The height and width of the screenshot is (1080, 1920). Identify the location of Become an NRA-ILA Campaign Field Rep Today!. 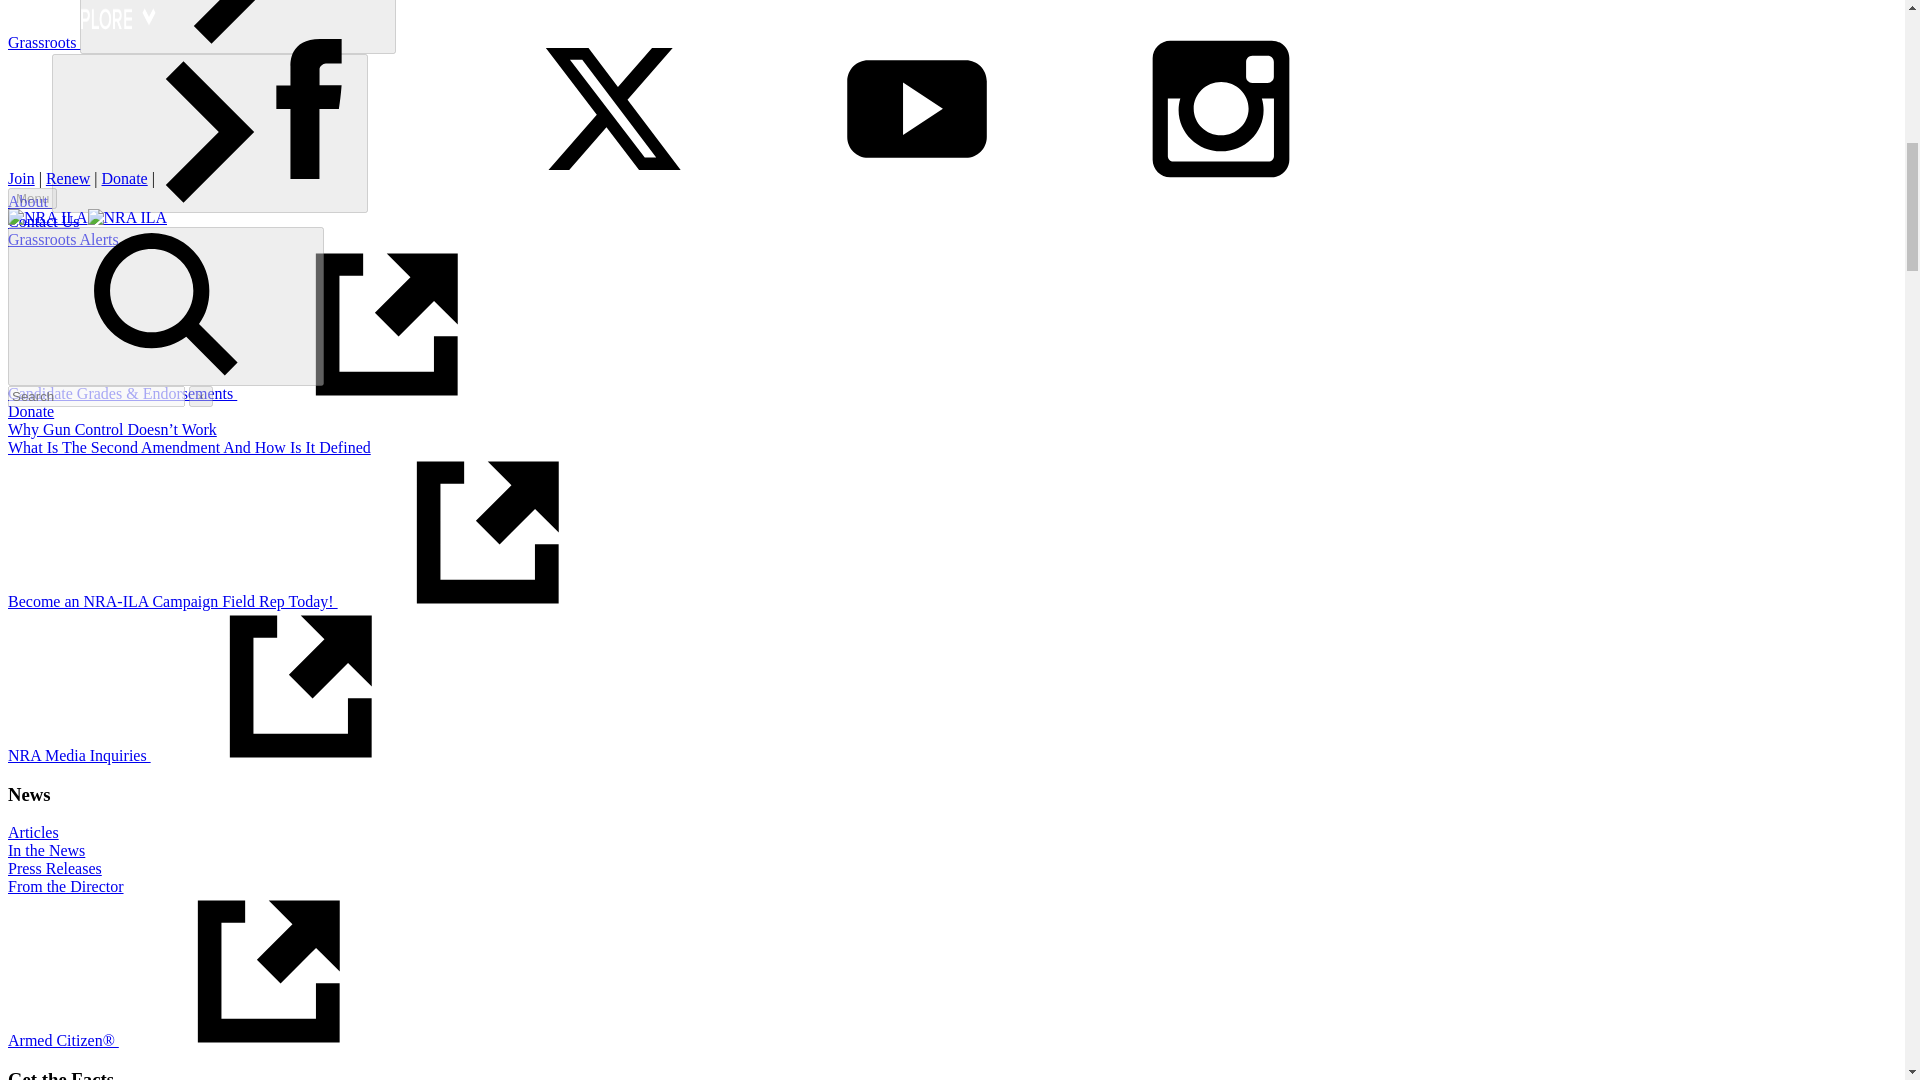
(322, 601).